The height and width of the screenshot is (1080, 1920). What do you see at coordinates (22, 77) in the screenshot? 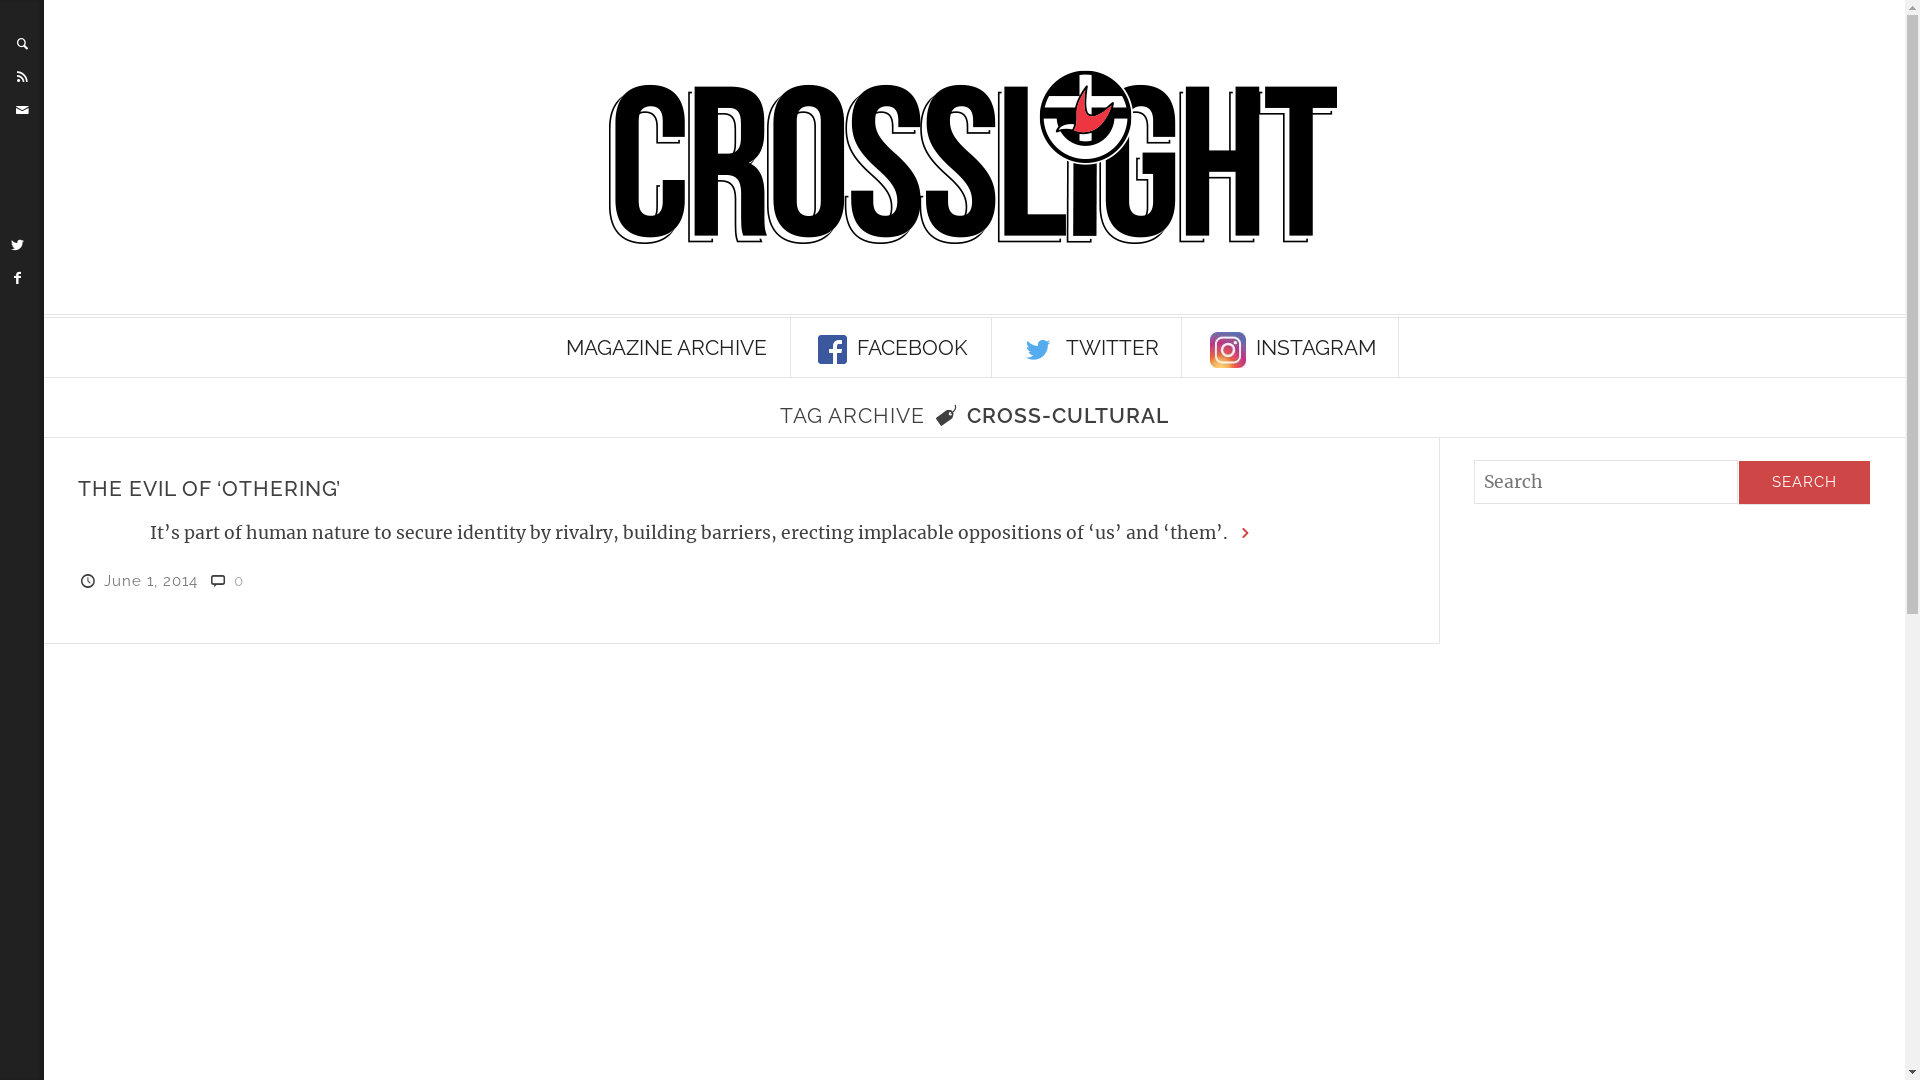
I see `RSS` at bounding box center [22, 77].